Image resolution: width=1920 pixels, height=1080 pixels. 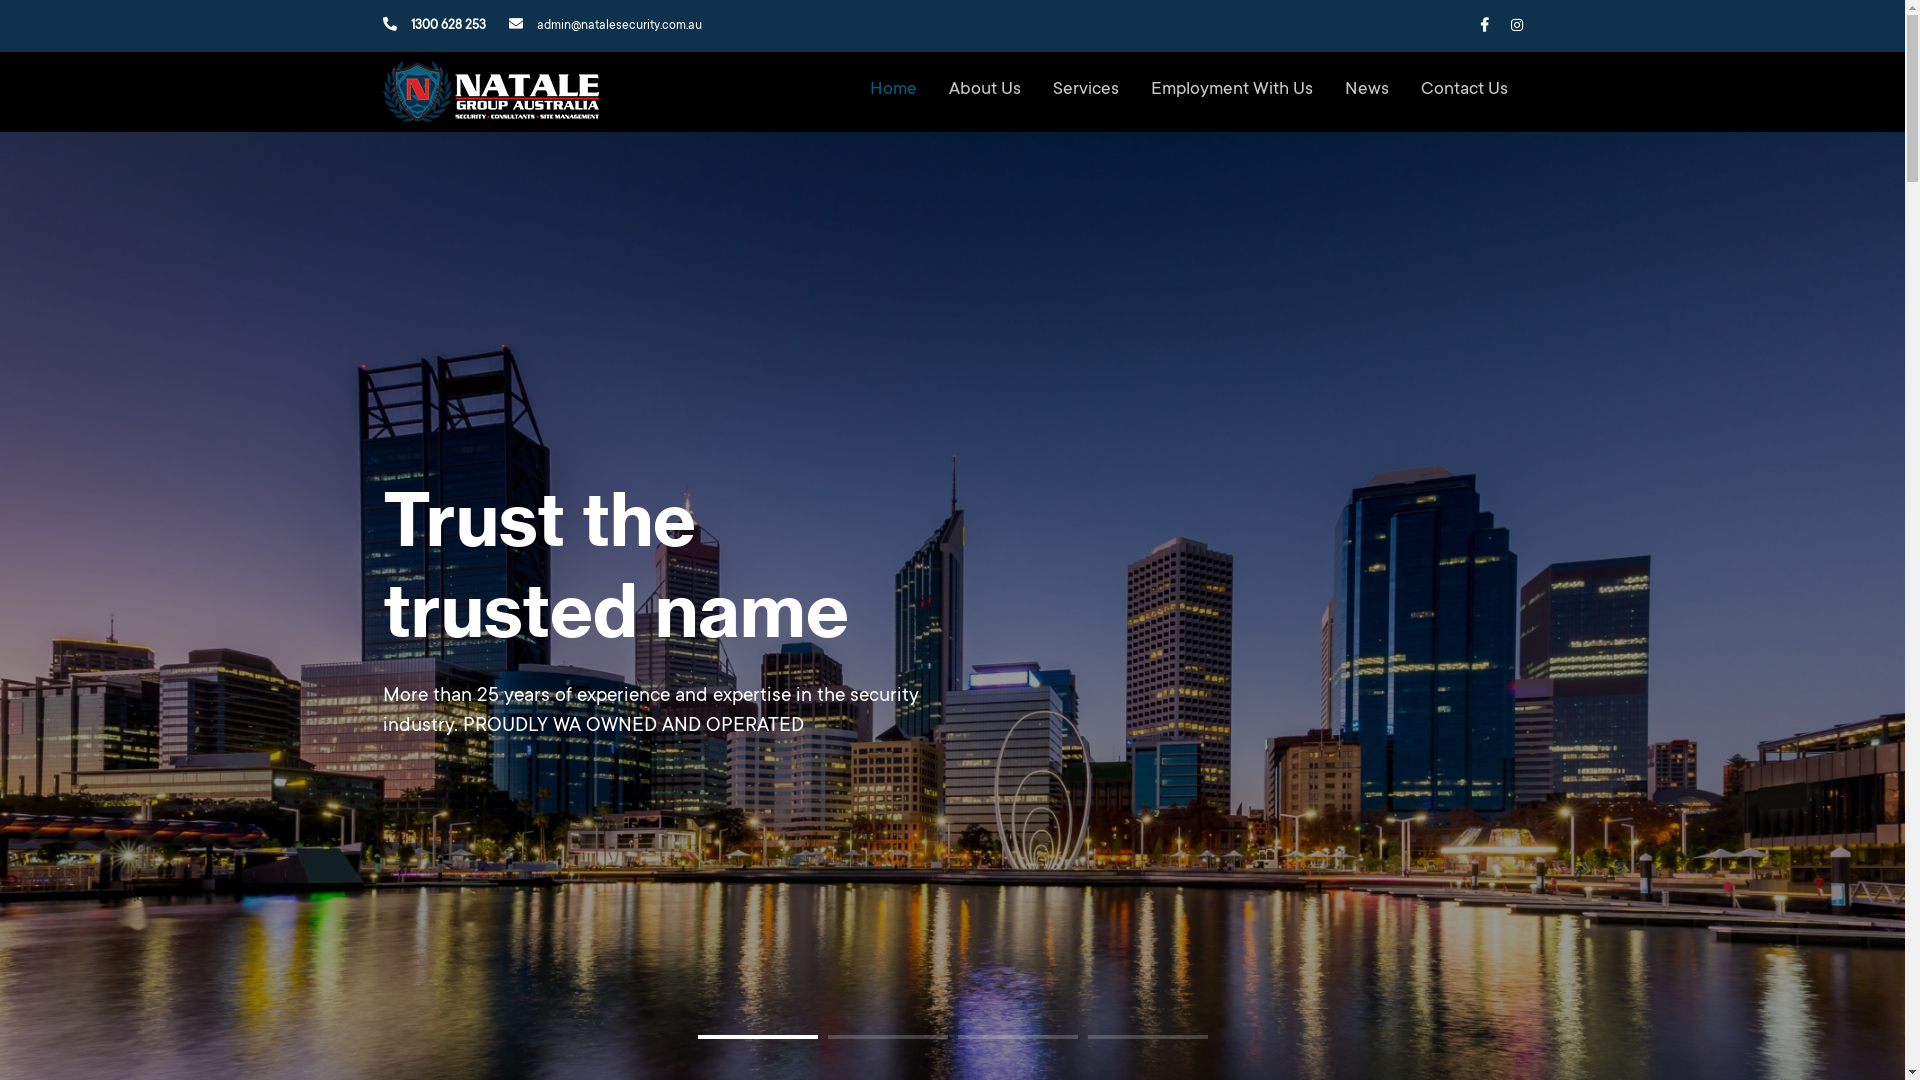 I want to click on Services, so click(x=1085, y=90).